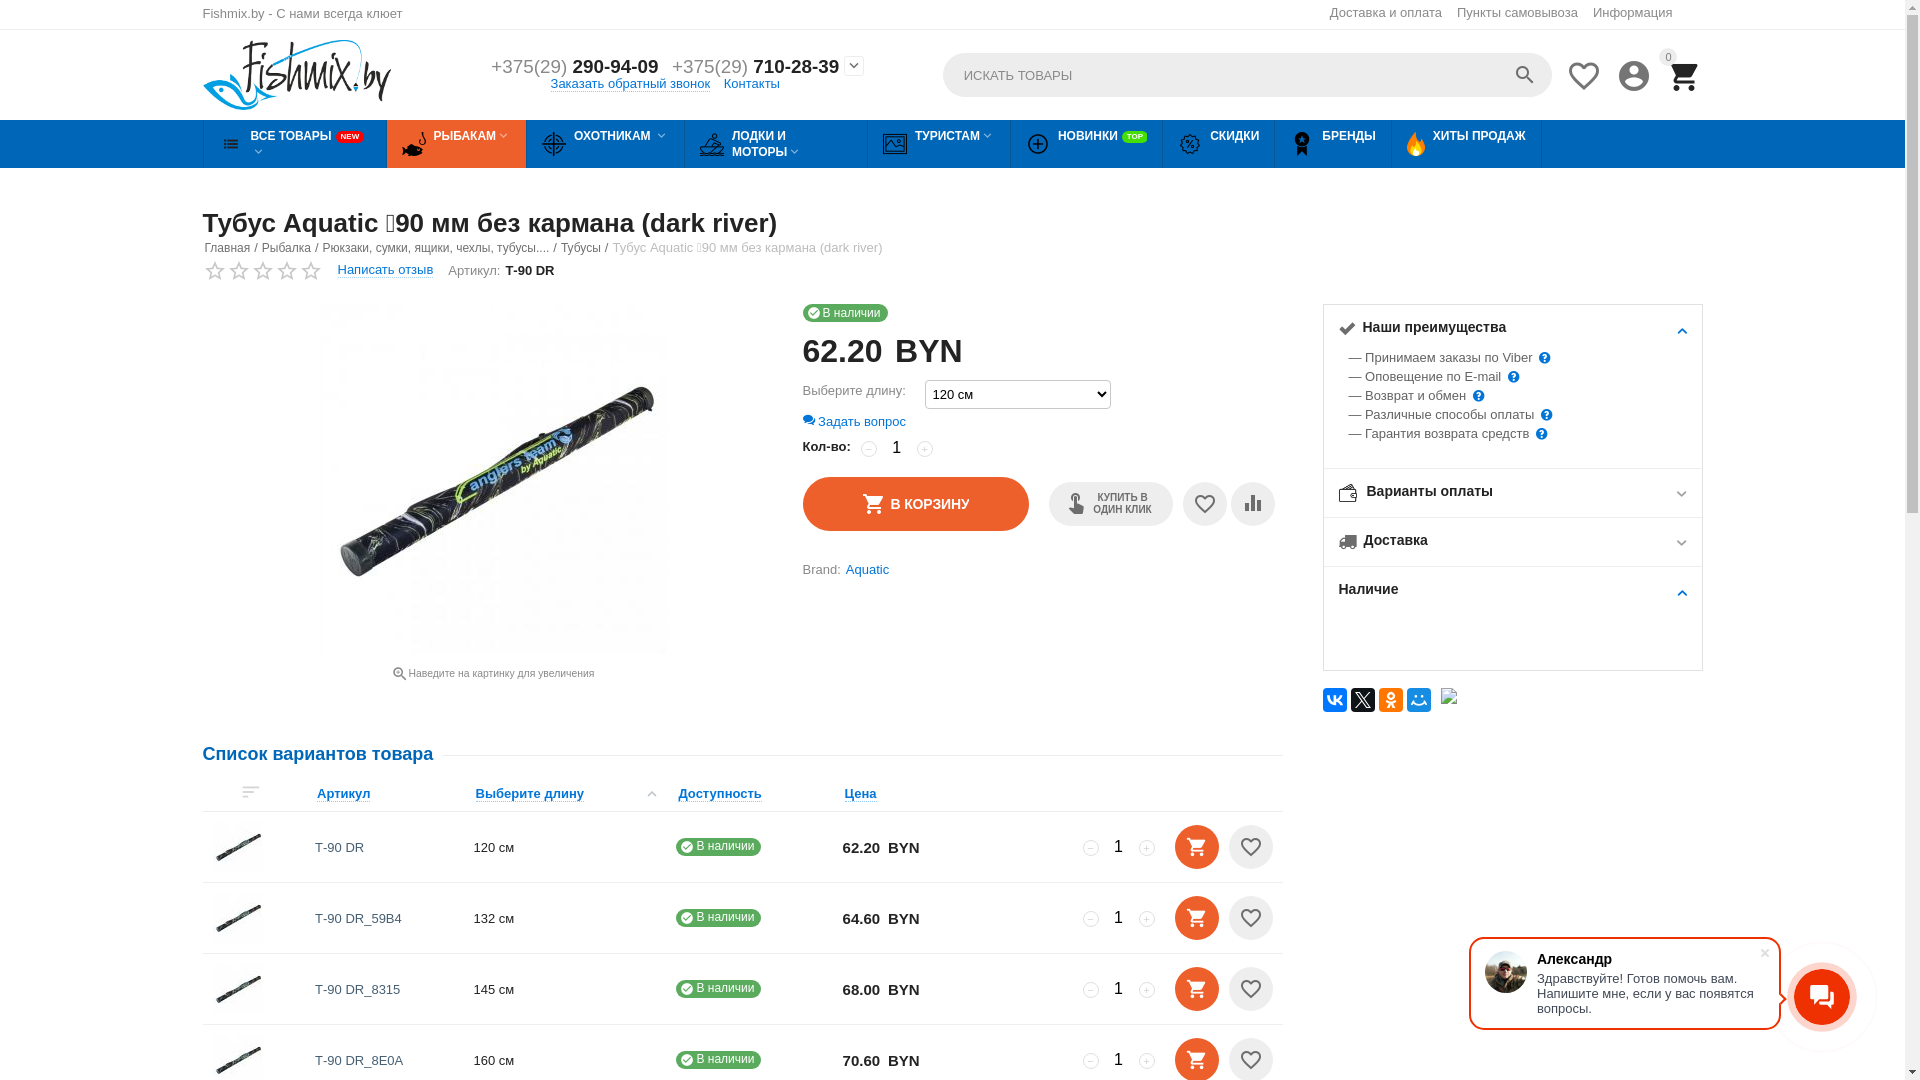 Image resolution: width=1920 pixels, height=1080 pixels. Describe the element at coordinates (1146, 1061) in the screenshot. I see `+` at that location.